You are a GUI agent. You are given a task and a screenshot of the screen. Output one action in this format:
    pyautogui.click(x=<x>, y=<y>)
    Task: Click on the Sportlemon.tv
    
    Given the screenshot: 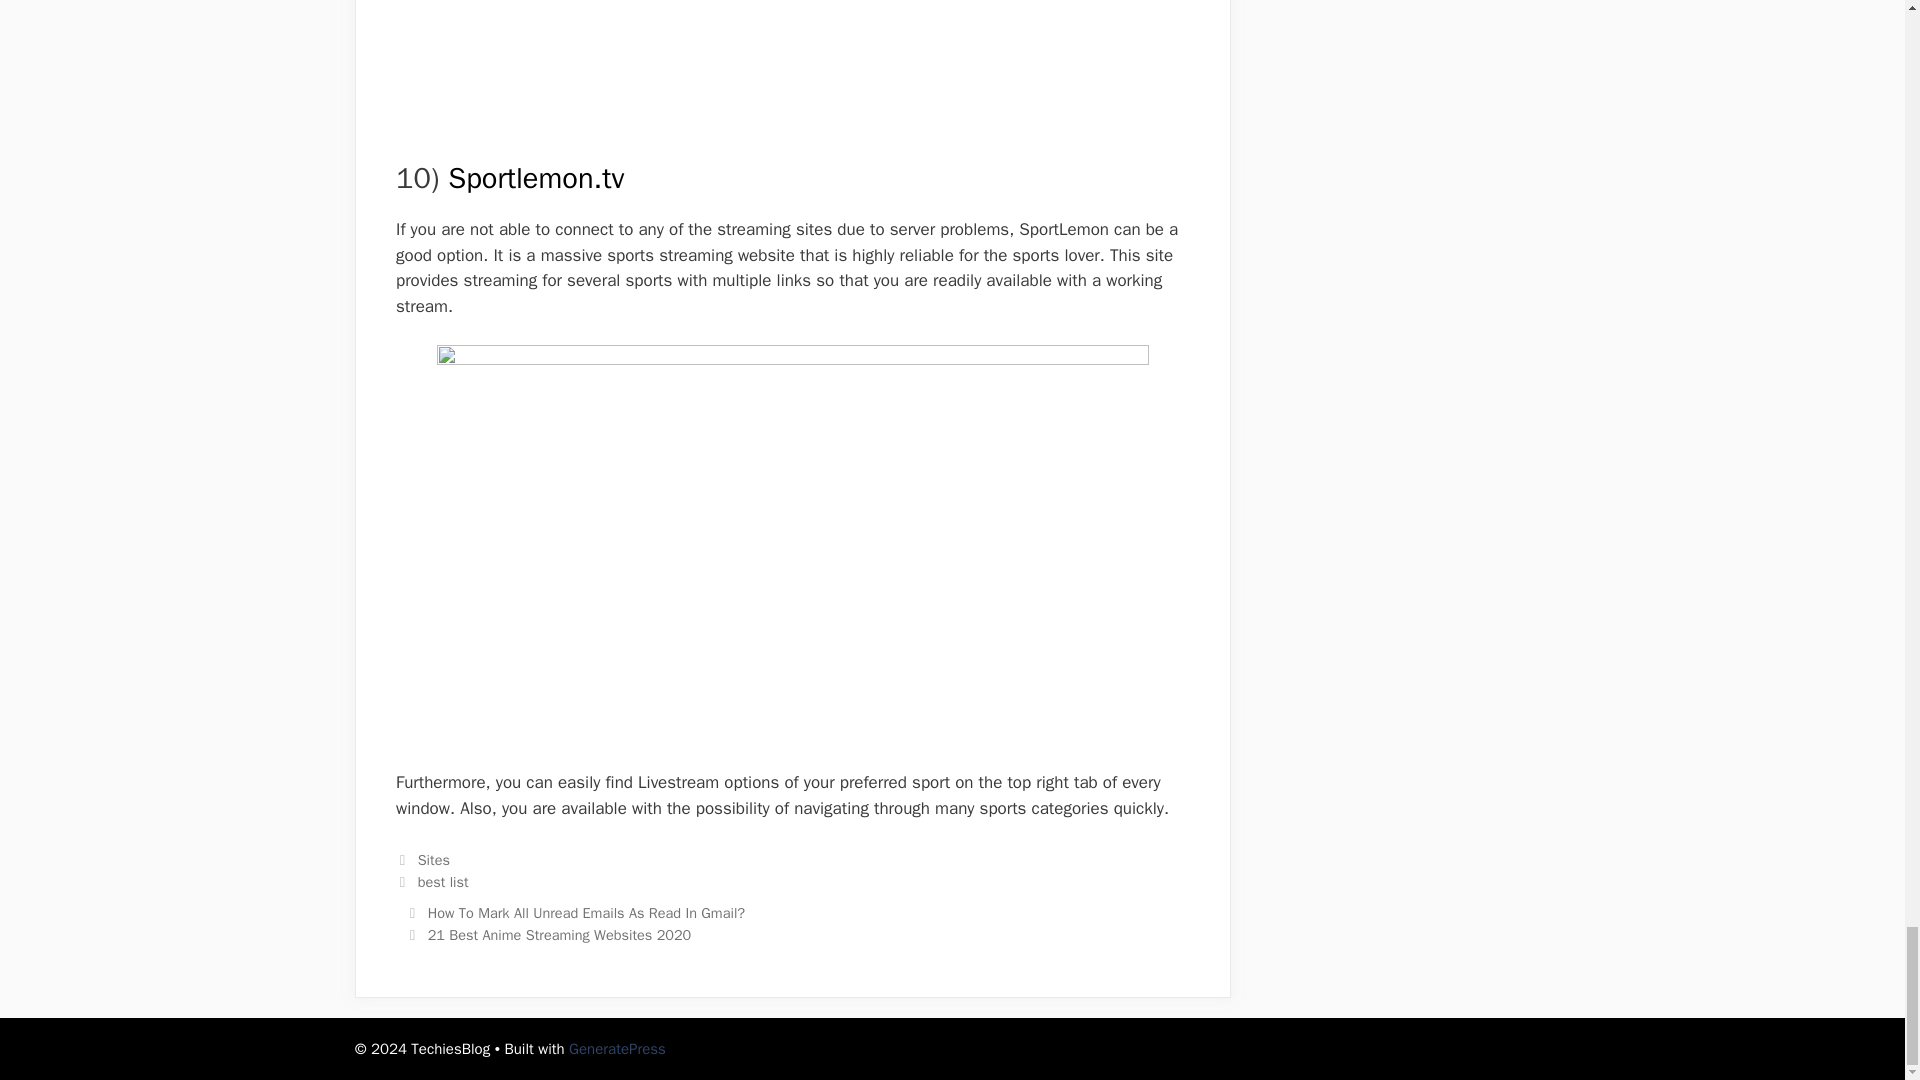 What is the action you would take?
    pyautogui.click(x=536, y=178)
    